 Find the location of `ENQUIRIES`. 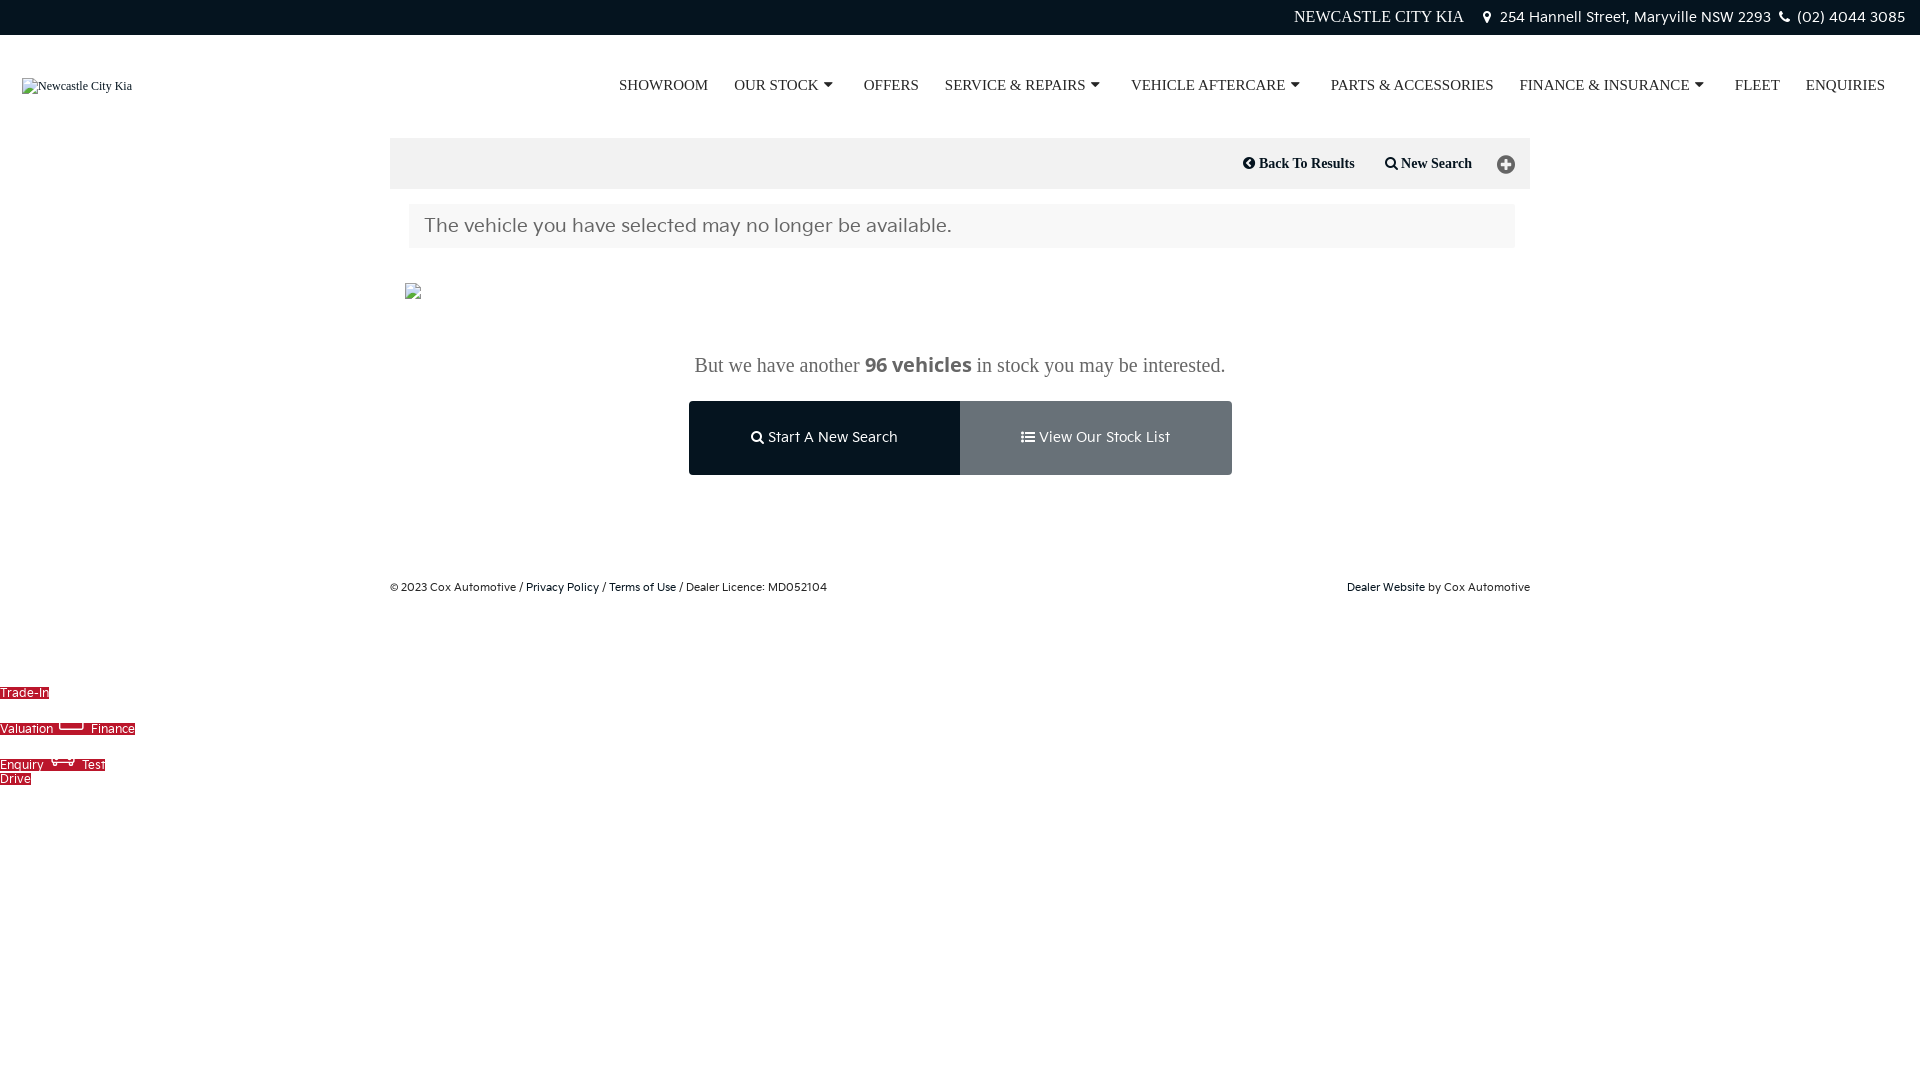

ENQUIRIES is located at coordinates (1846, 85).